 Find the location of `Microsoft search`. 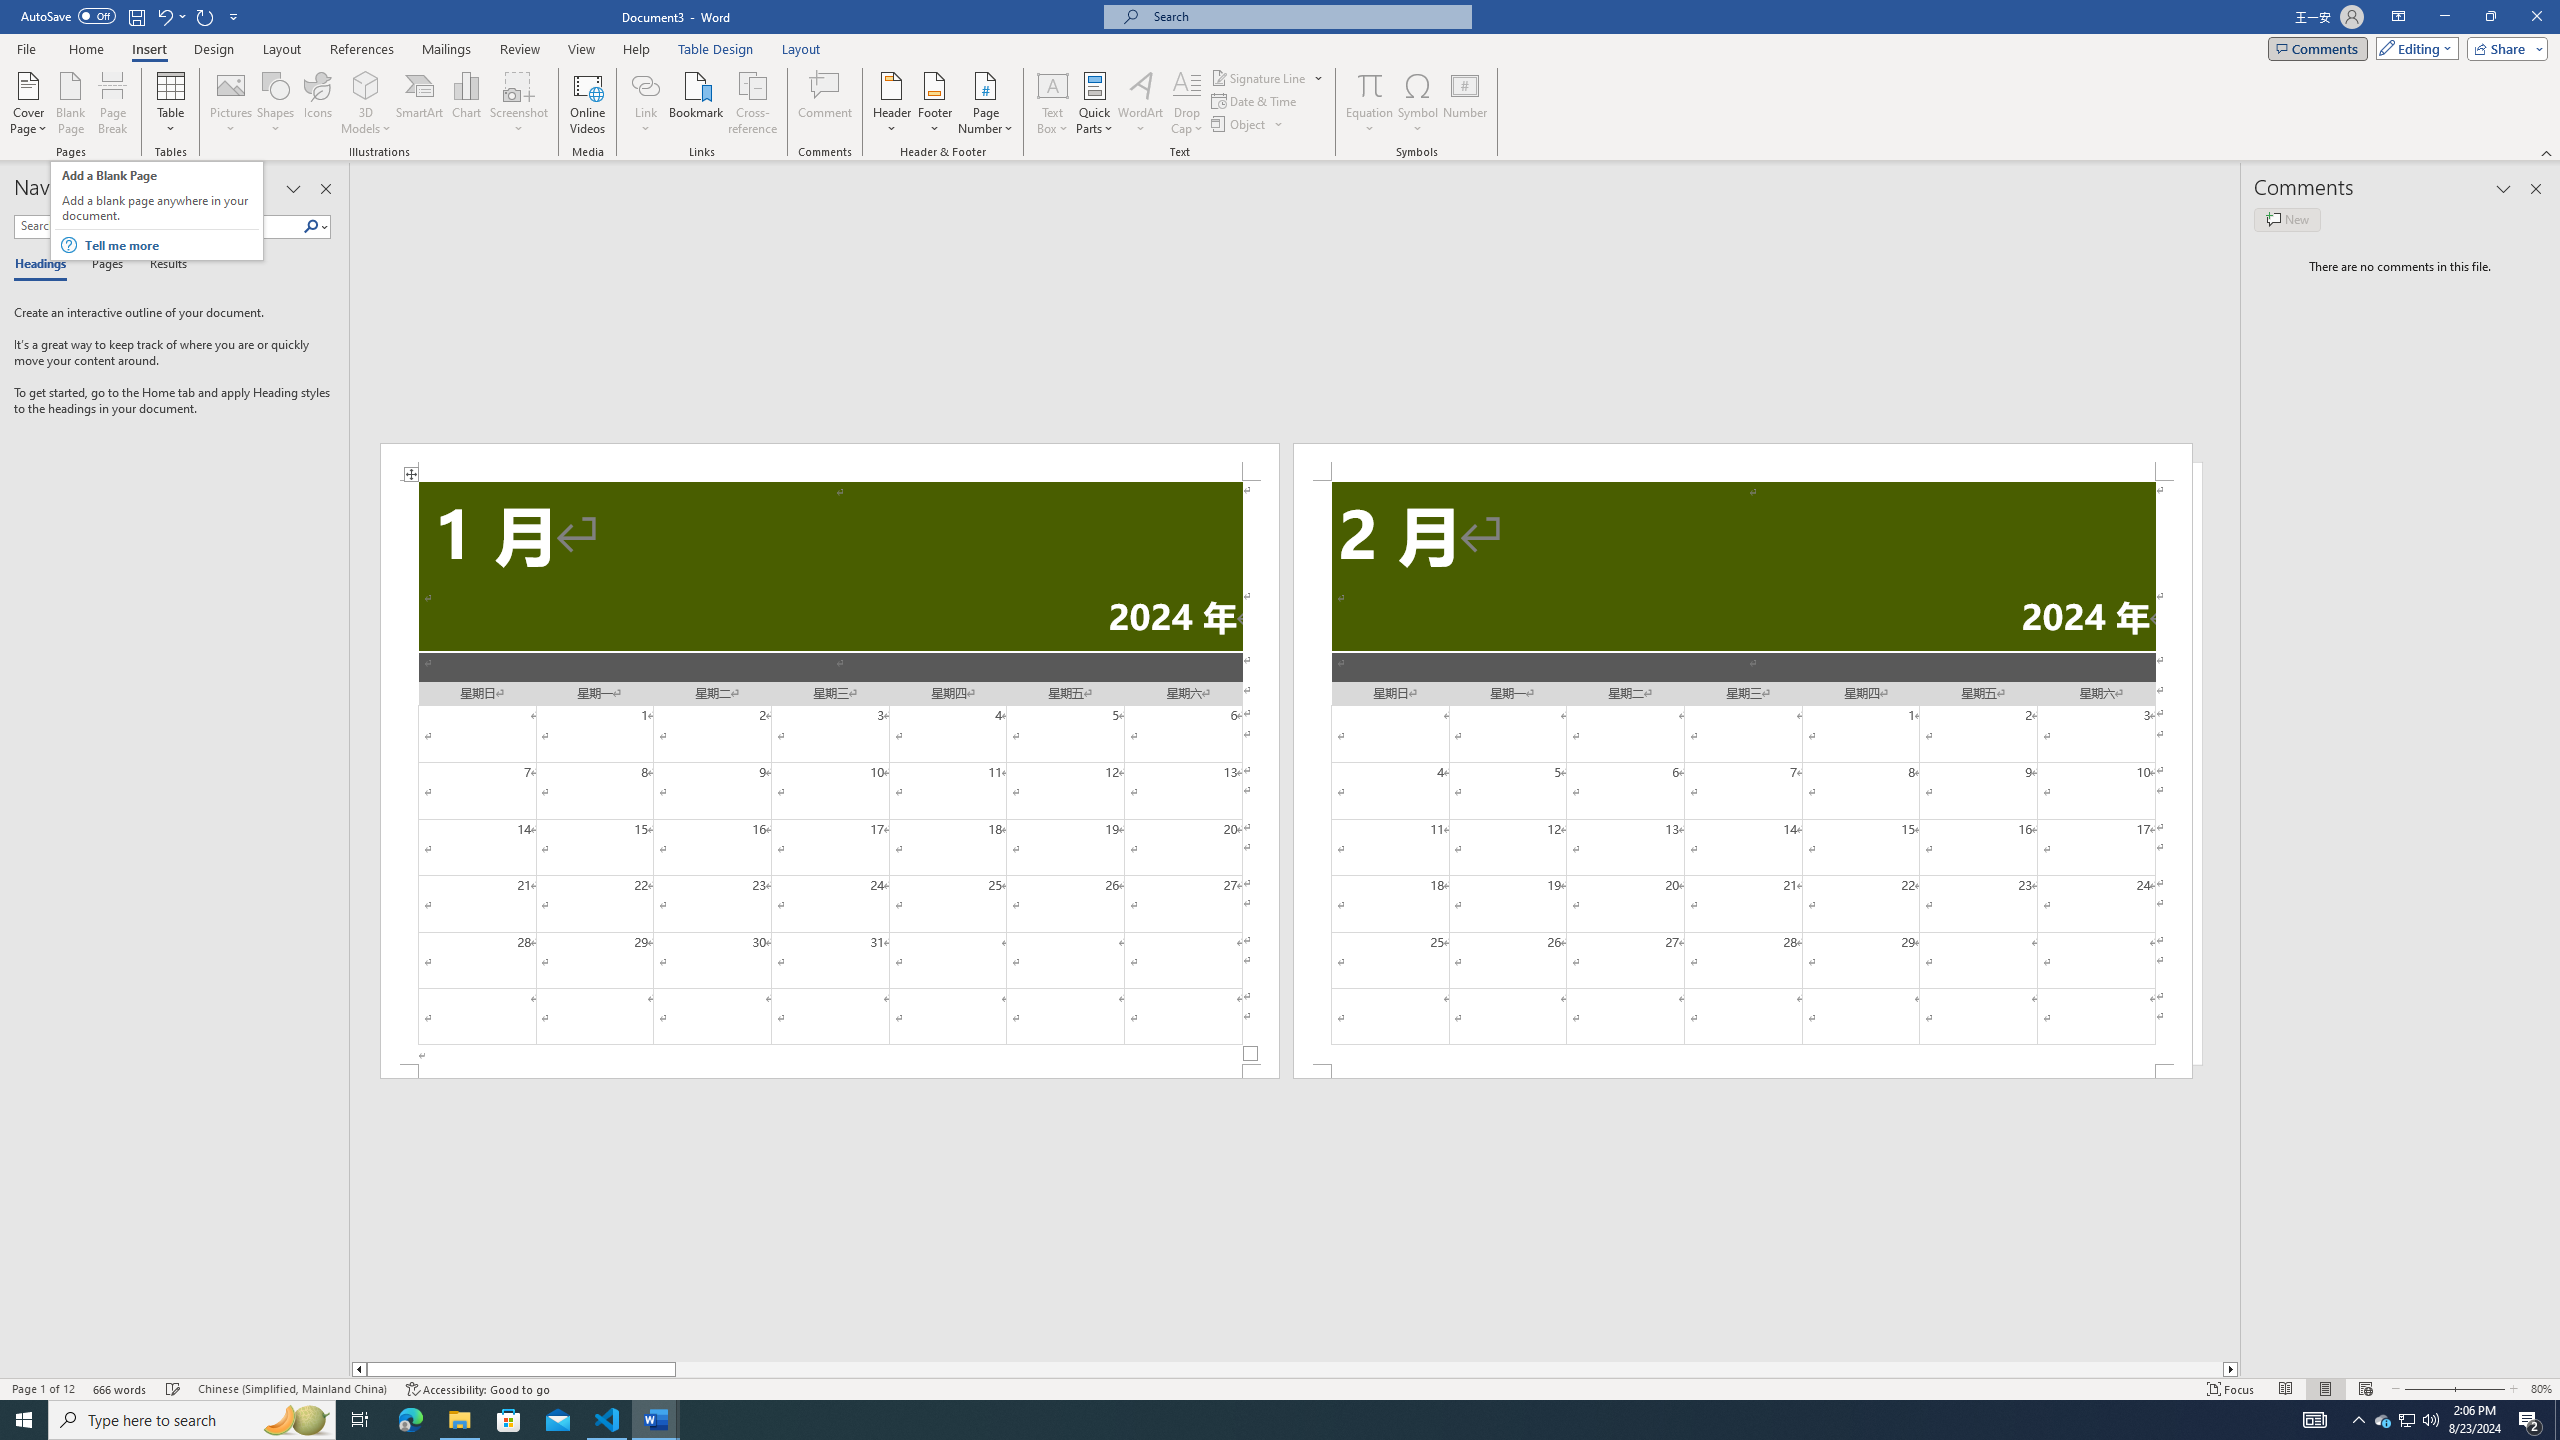

Microsoft search is located at coordinates (1306, 16).